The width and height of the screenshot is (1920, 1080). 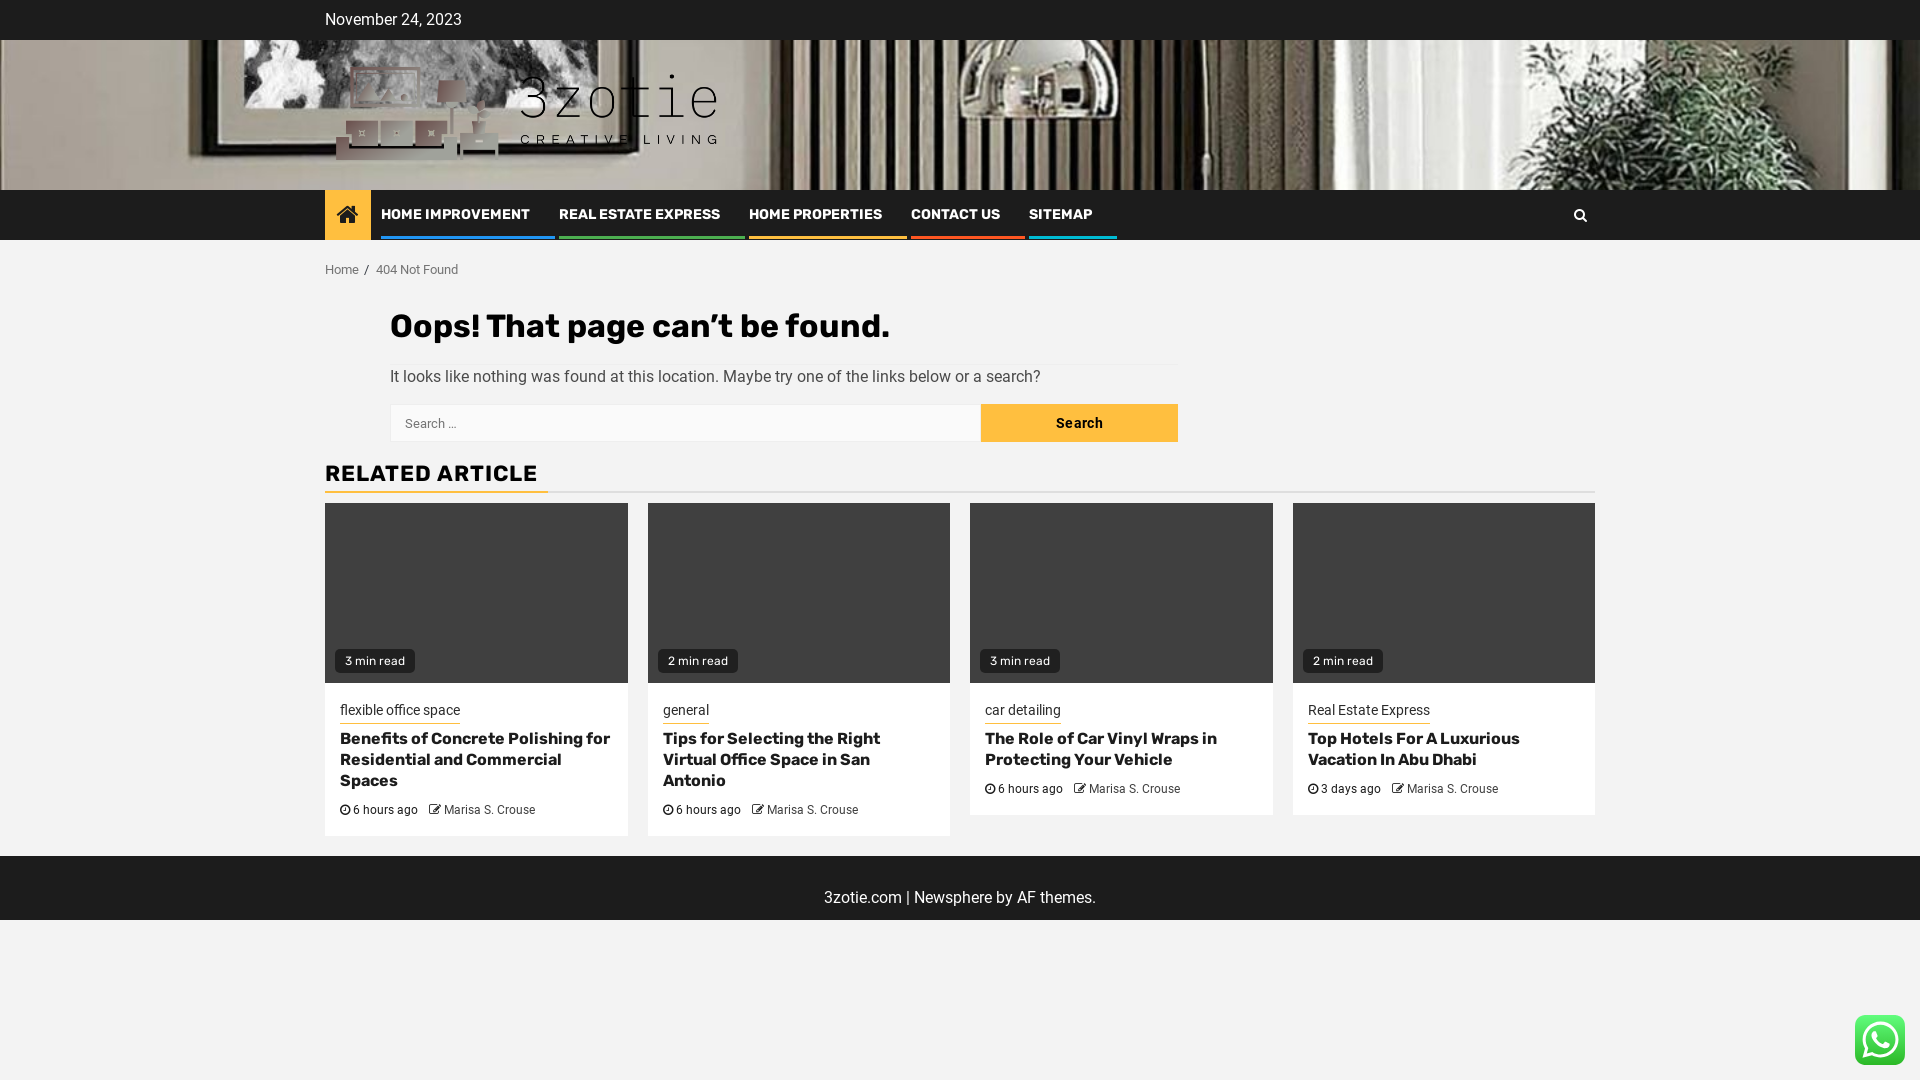 What do you see at coordinates (1414, 749) in the screenshot?
I see `Top Hotels For A Luxurious Vacation In Abu Dhabi` at bounding box center [1414, 749].